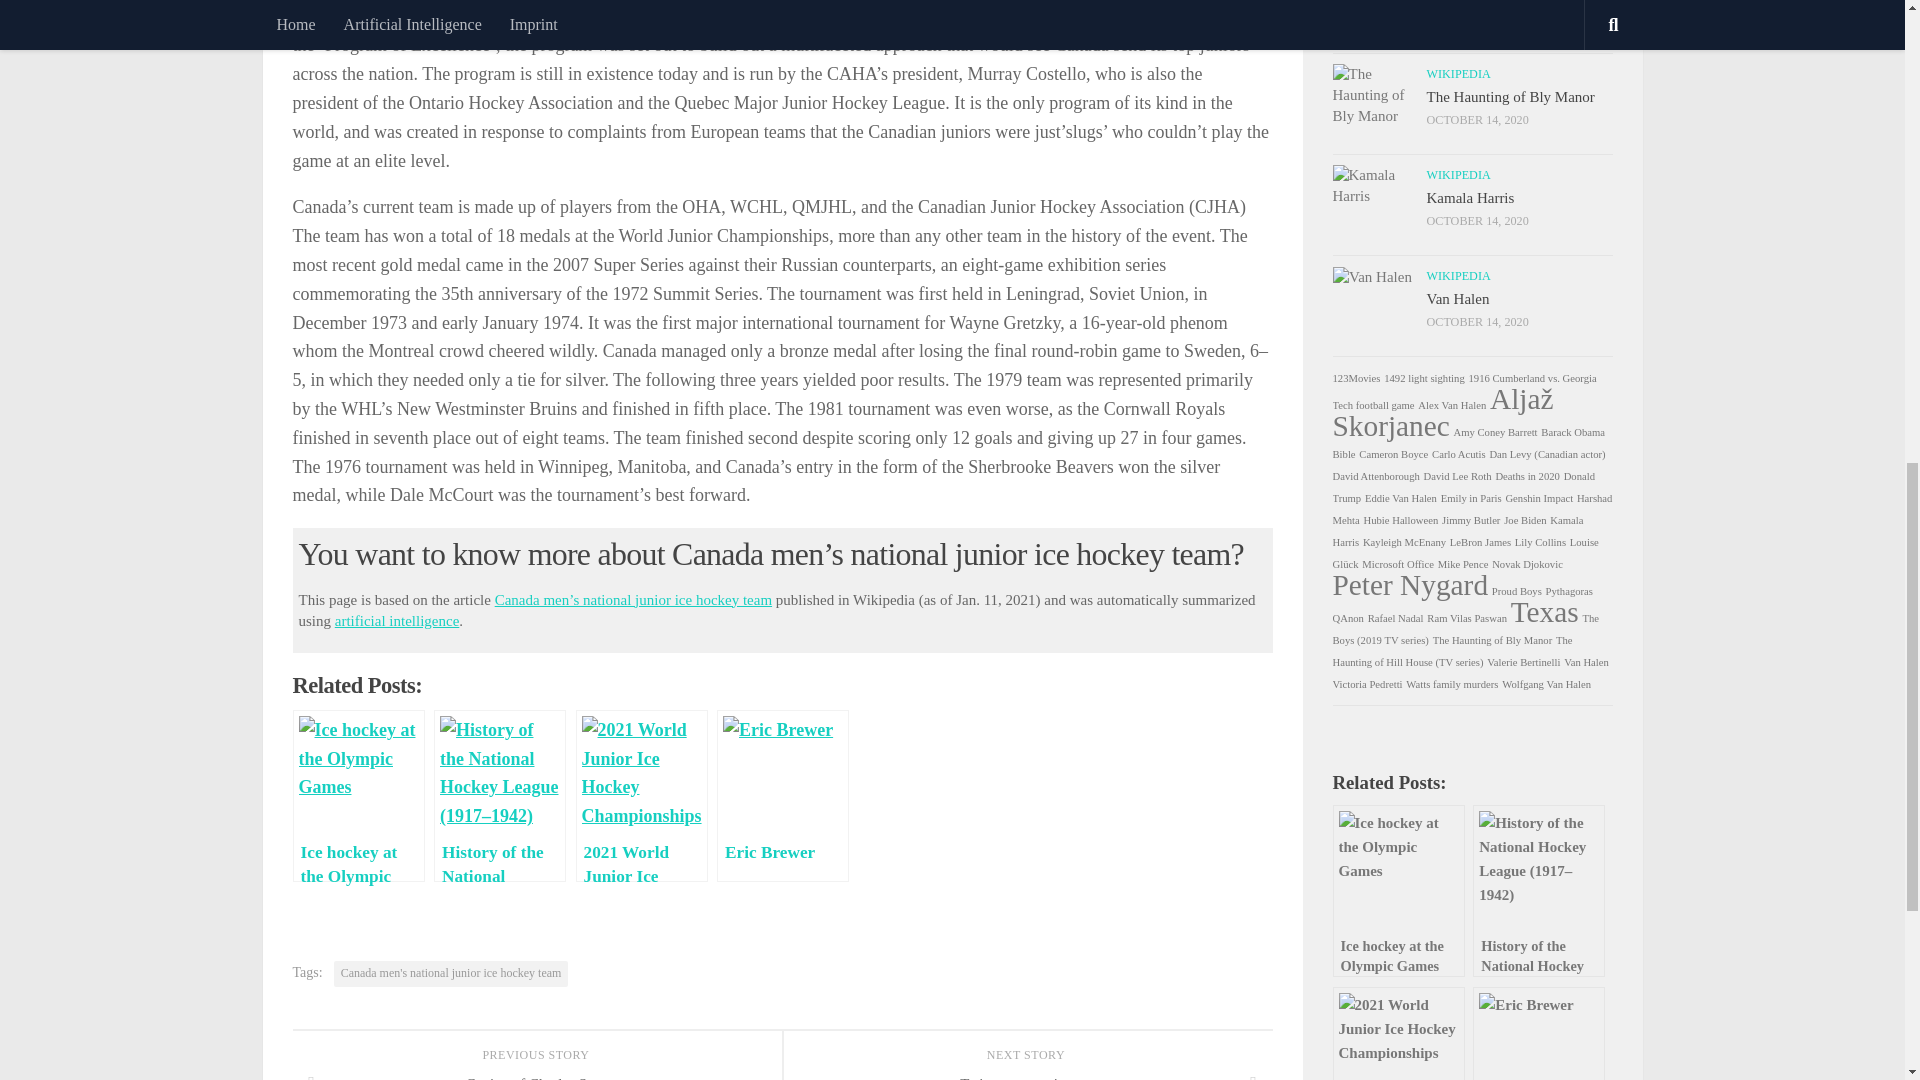 The image size is (1920, 1080). I want to click on Twitter suspensions, so click(1026, 1074).